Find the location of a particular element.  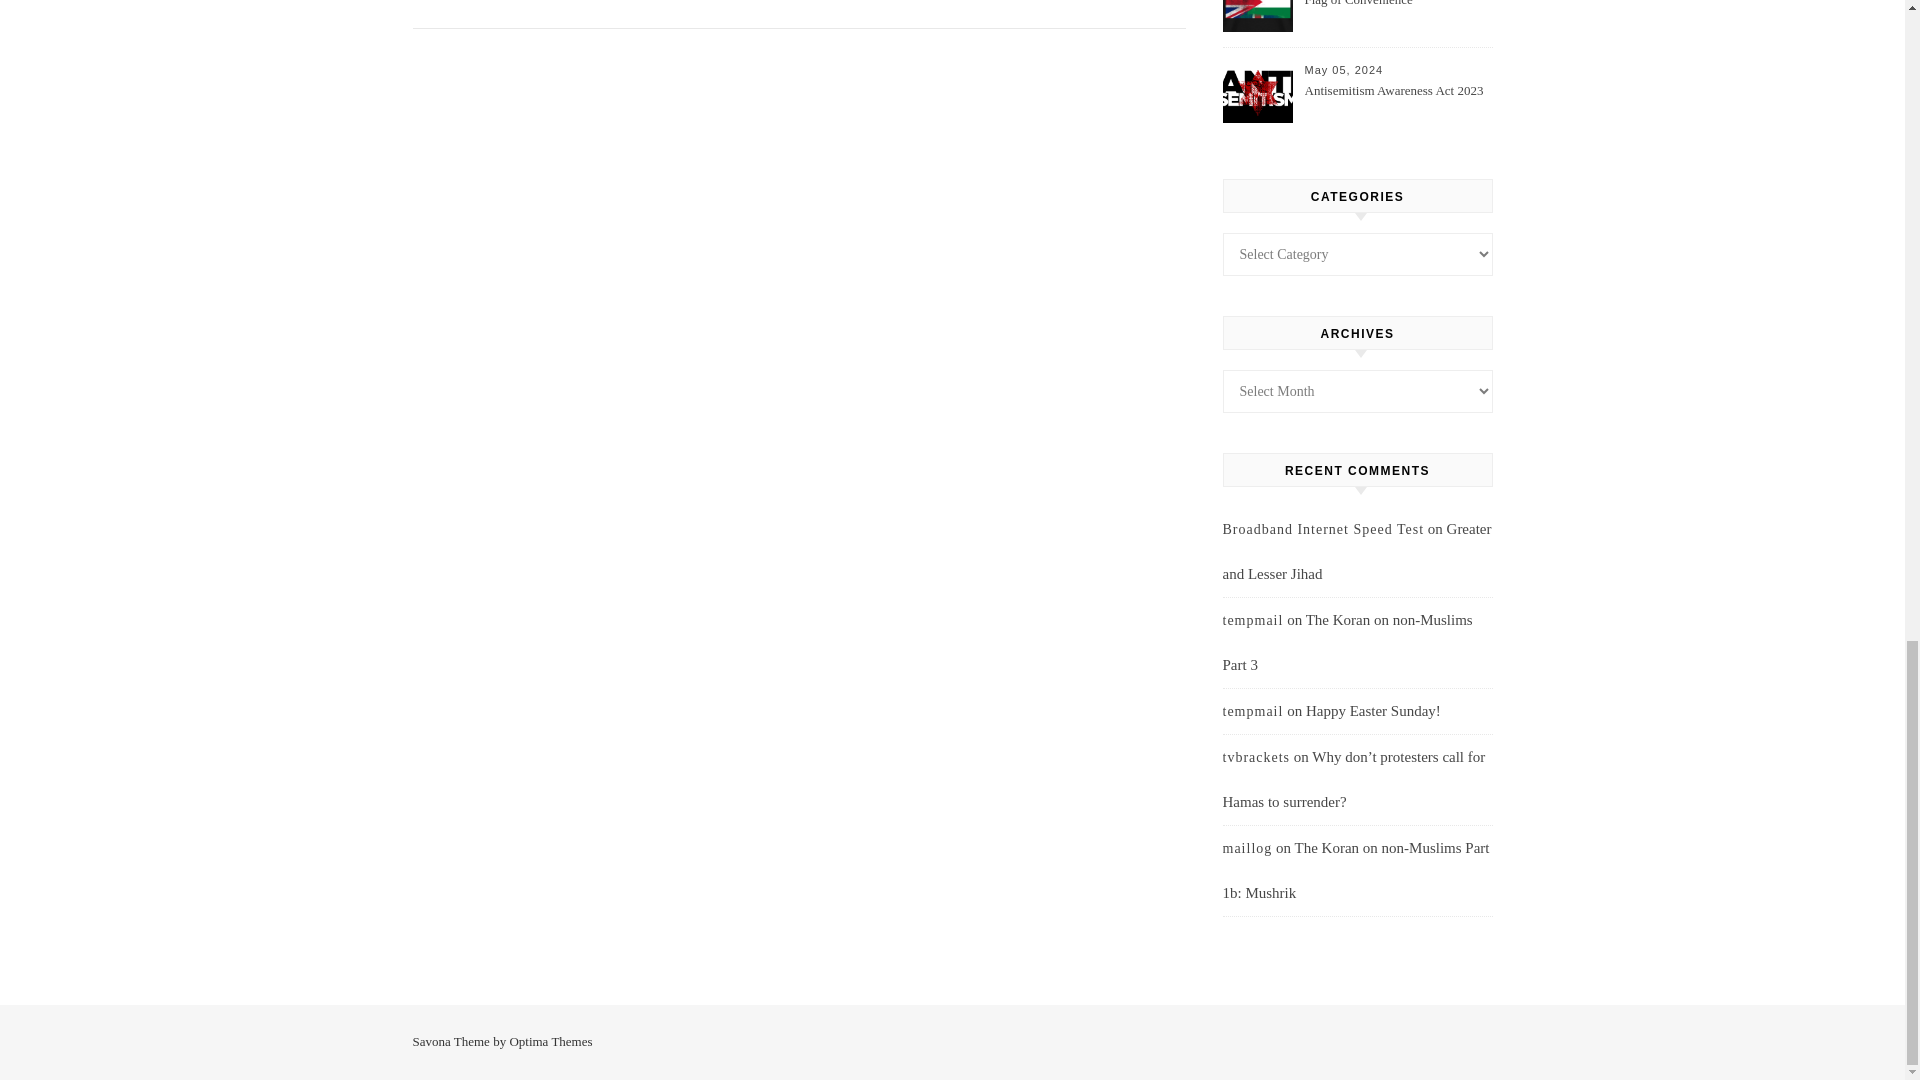

Broadband Internet Speed Test is located at coordinates (1322, 528).